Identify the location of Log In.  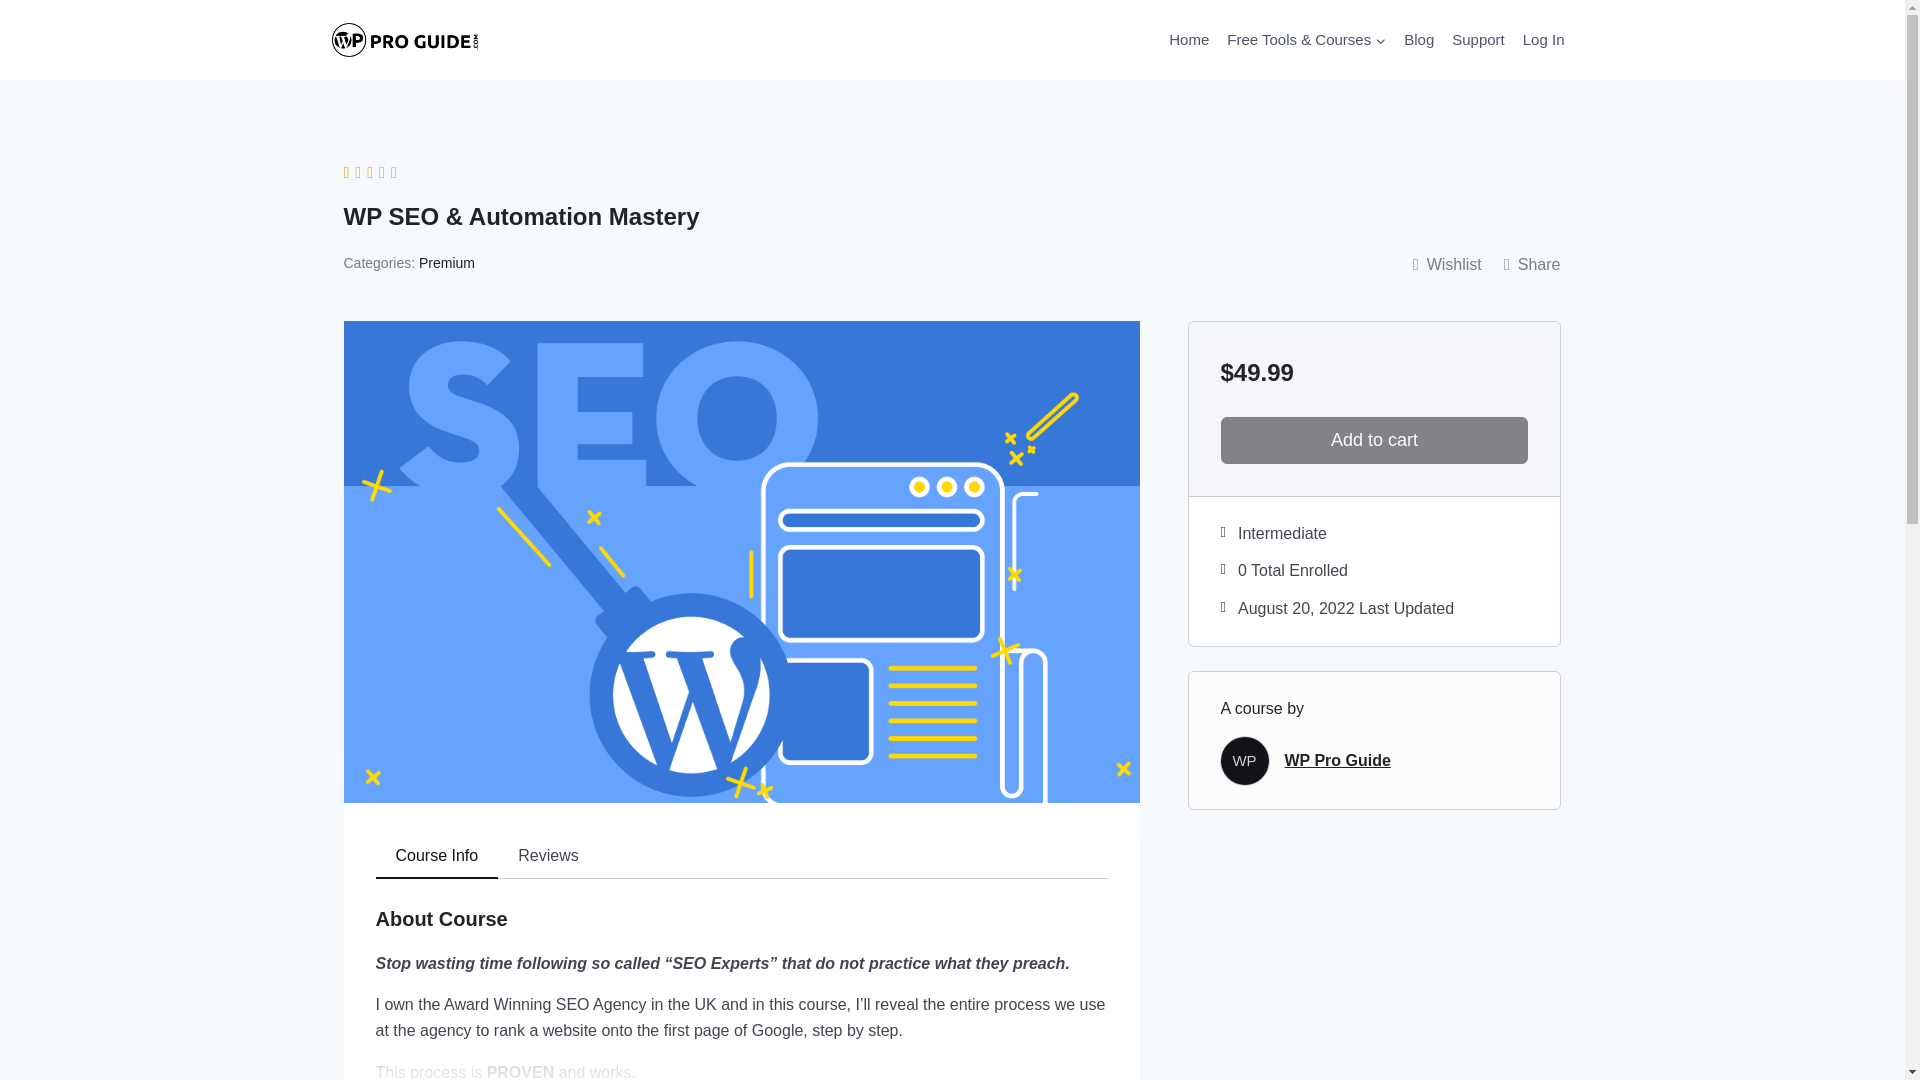
(1544, 40).